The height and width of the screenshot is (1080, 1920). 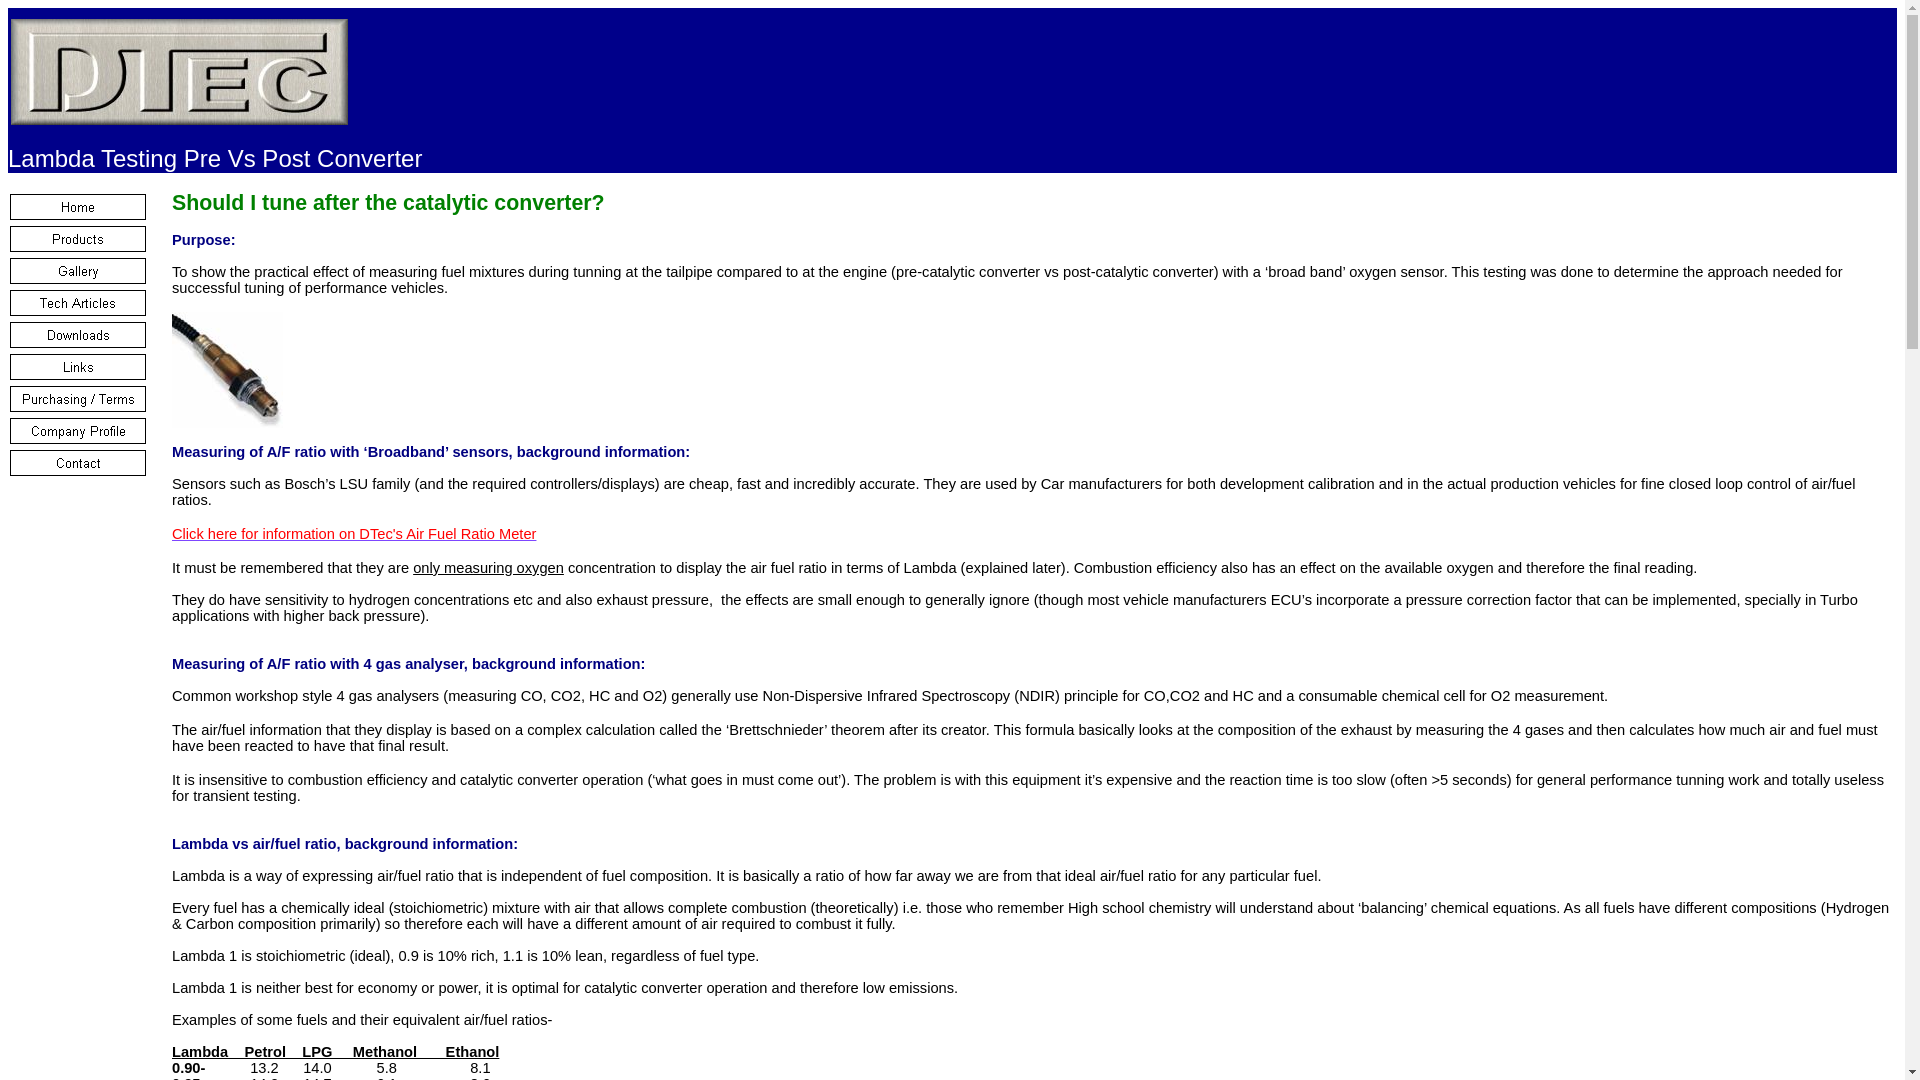 What do you see at coordinates (354, 534) in the screenshot?
I see `Click here for information on DTec's Air Fuel Ratio Meter` at bounding box center [354, 534].